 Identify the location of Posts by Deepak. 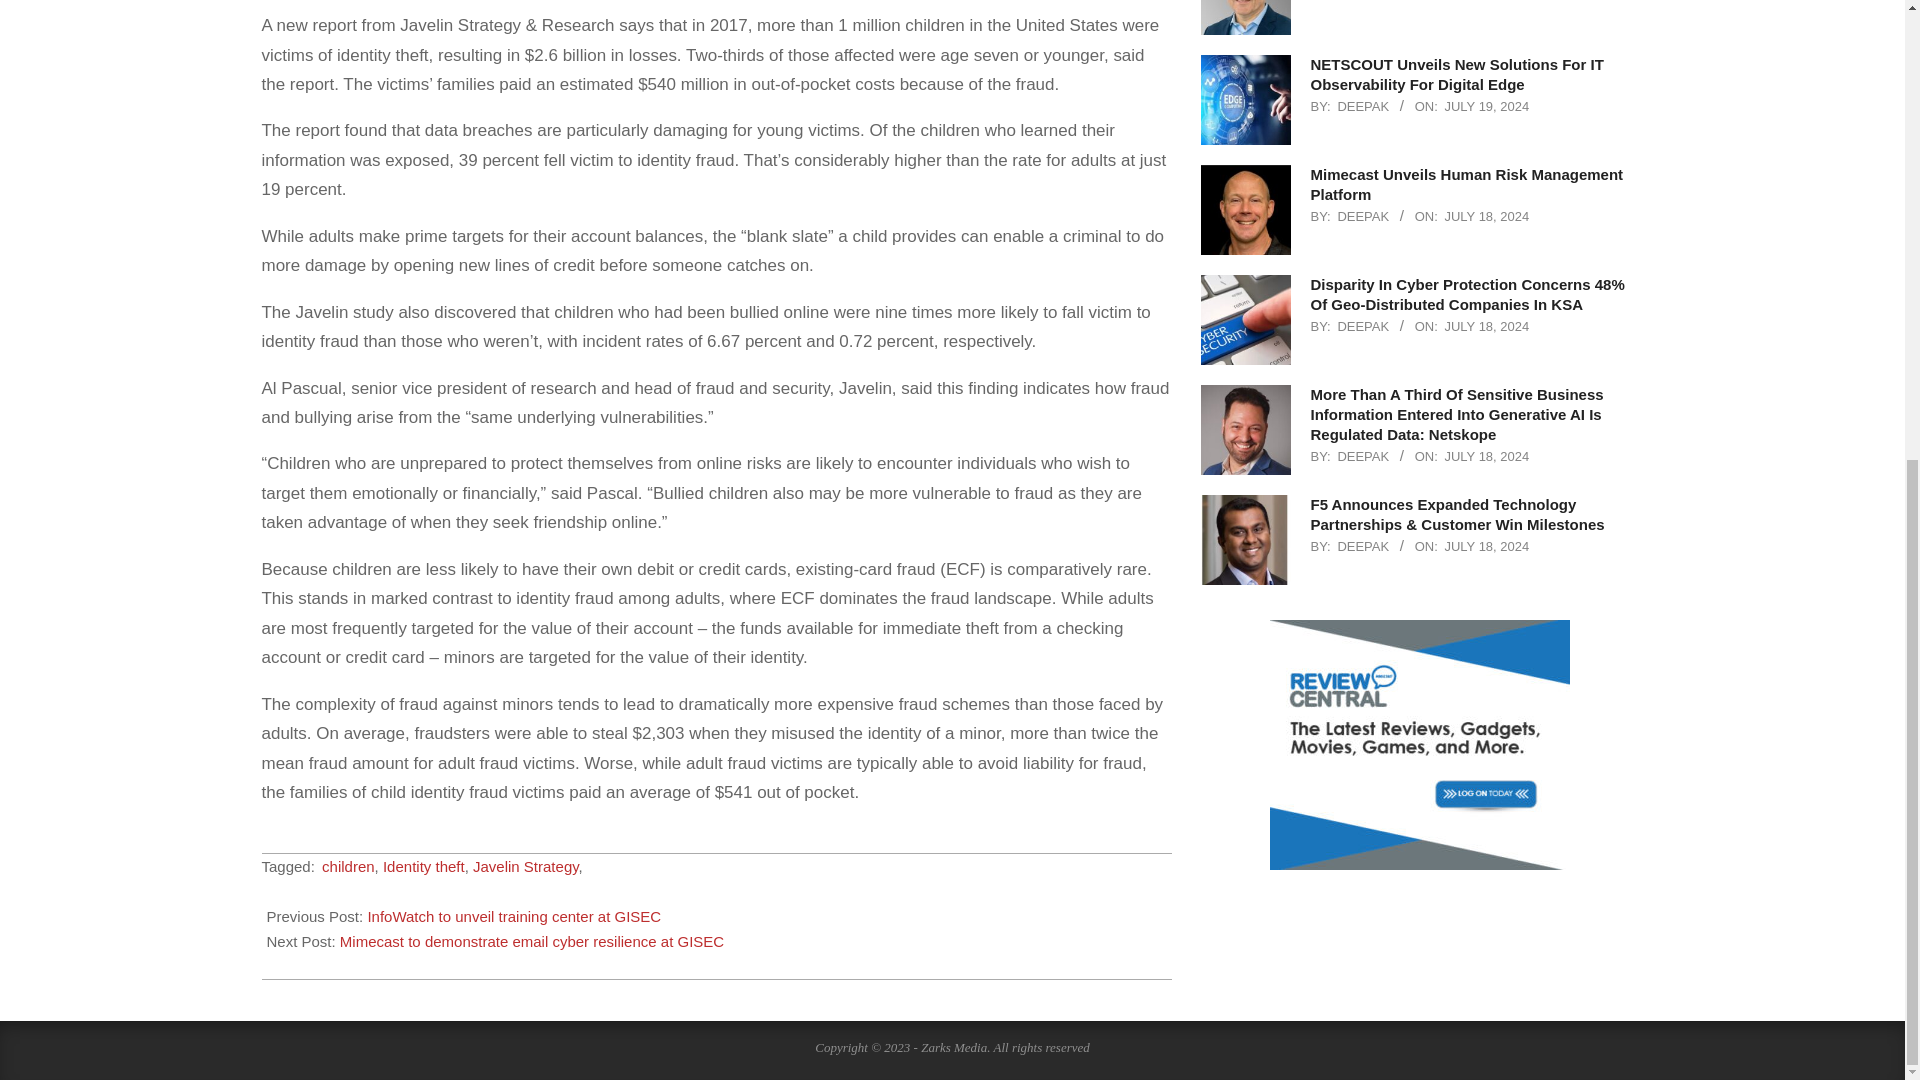
(1362, 326).